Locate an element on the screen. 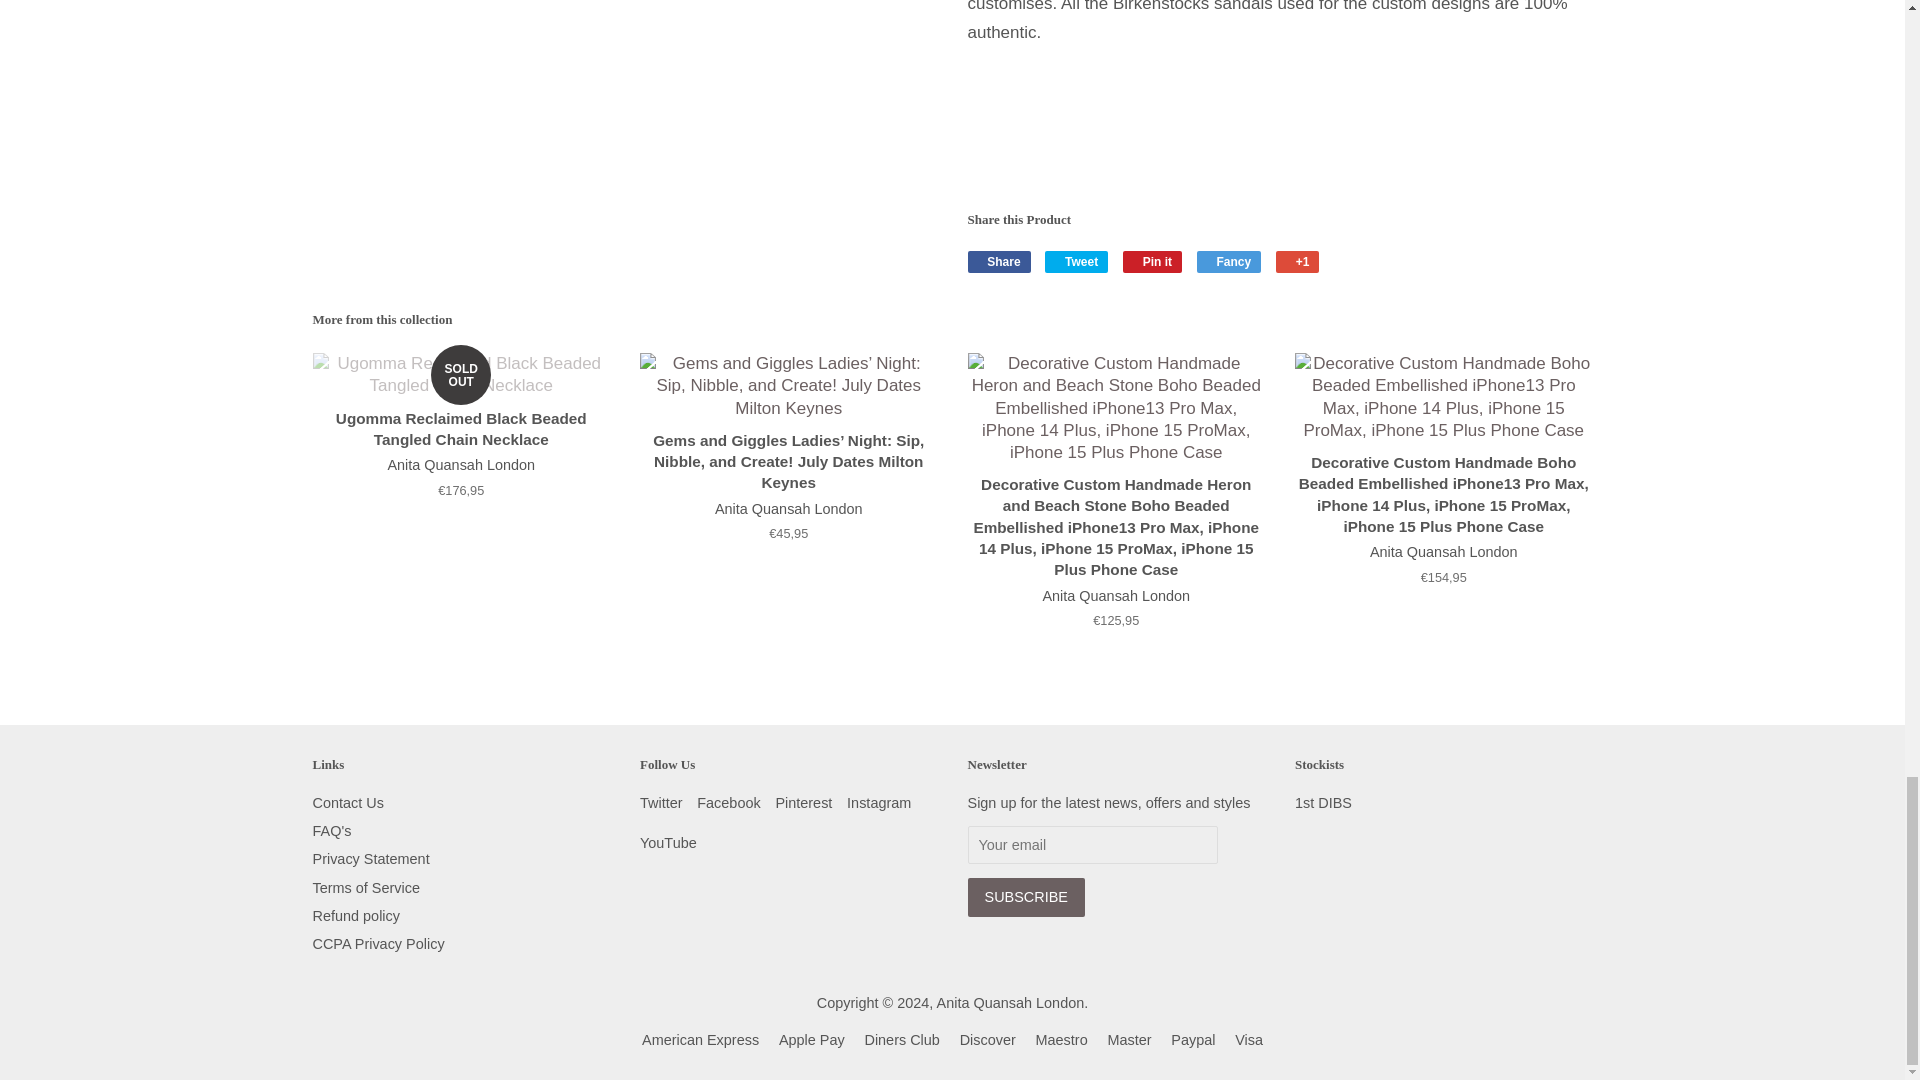  Subscribe is located at coordinates (1026, 897).